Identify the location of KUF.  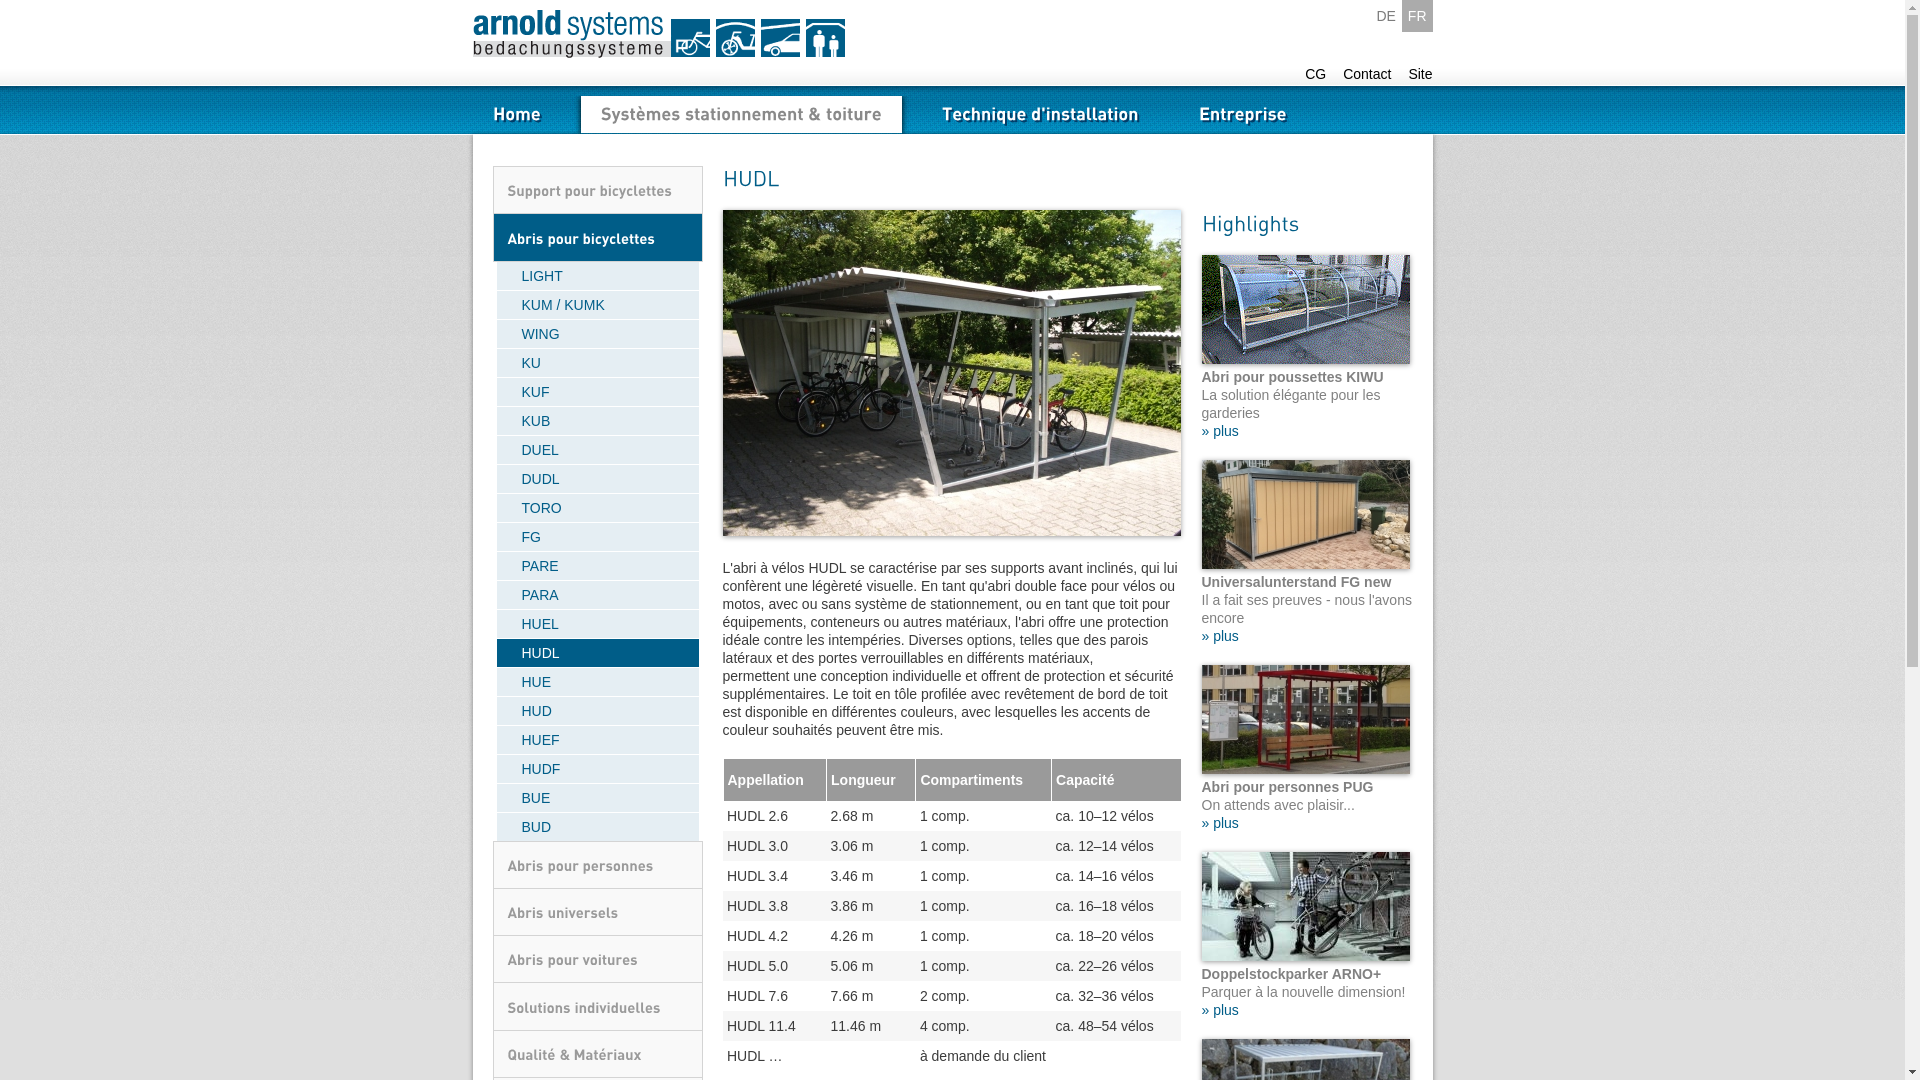
(597, 392).